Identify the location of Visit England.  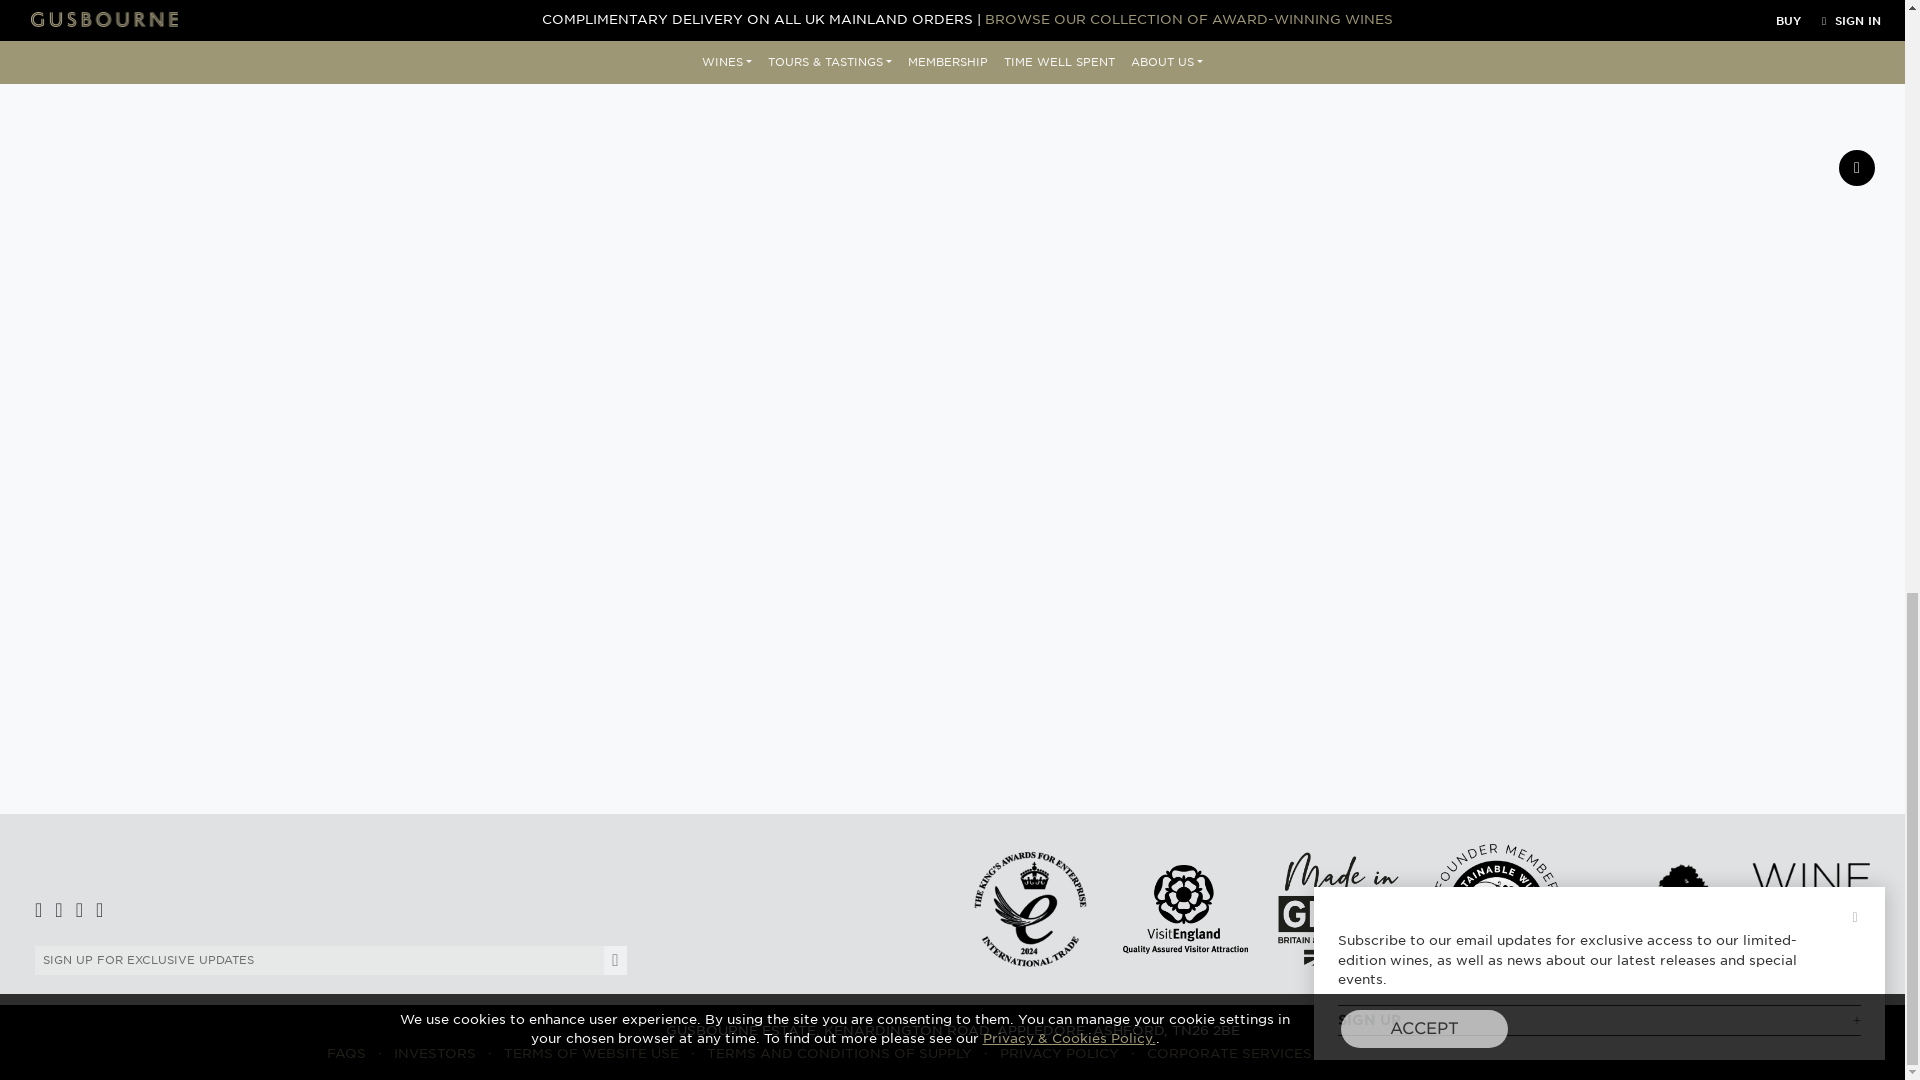
(1186, 909).